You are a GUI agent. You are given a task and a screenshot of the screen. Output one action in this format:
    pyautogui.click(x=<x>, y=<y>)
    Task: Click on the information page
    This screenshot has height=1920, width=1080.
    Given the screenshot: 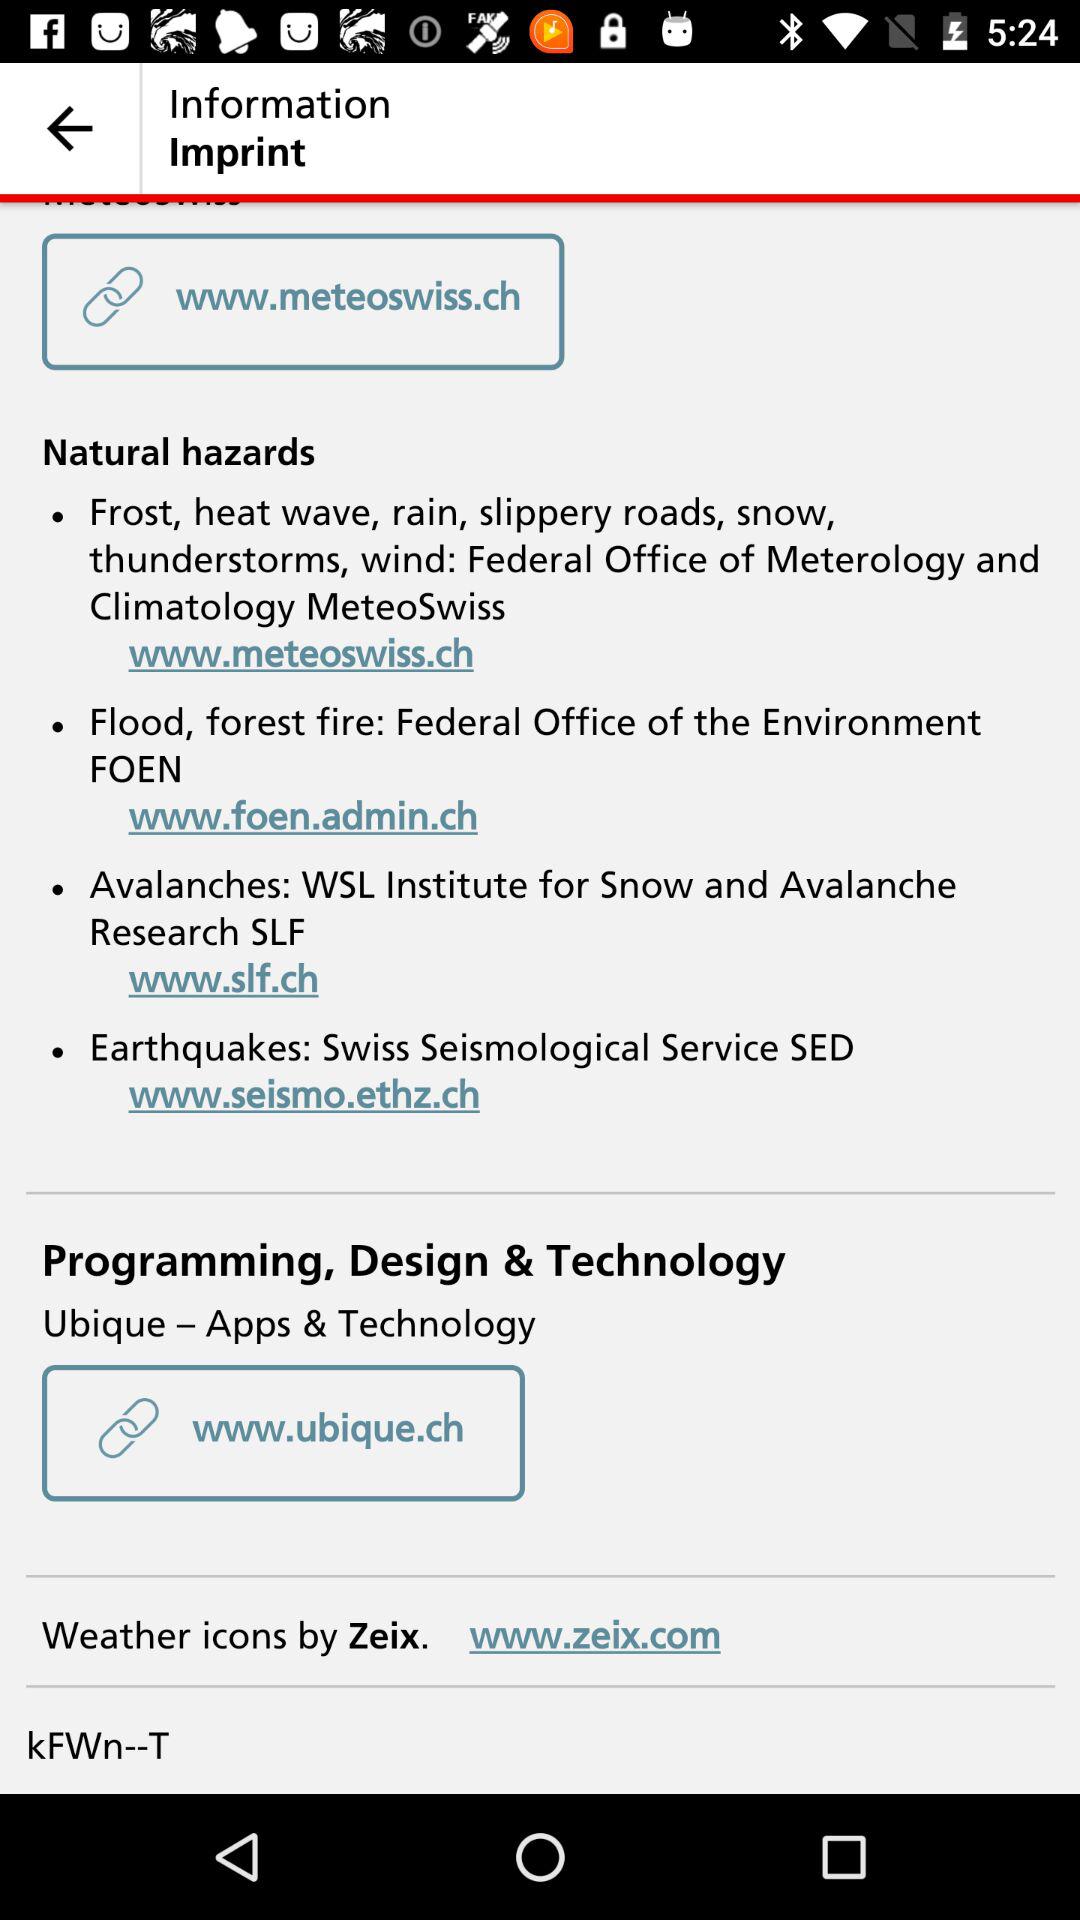 What is the action you would take?
    pyautogui.click(x=540, y=998)
    